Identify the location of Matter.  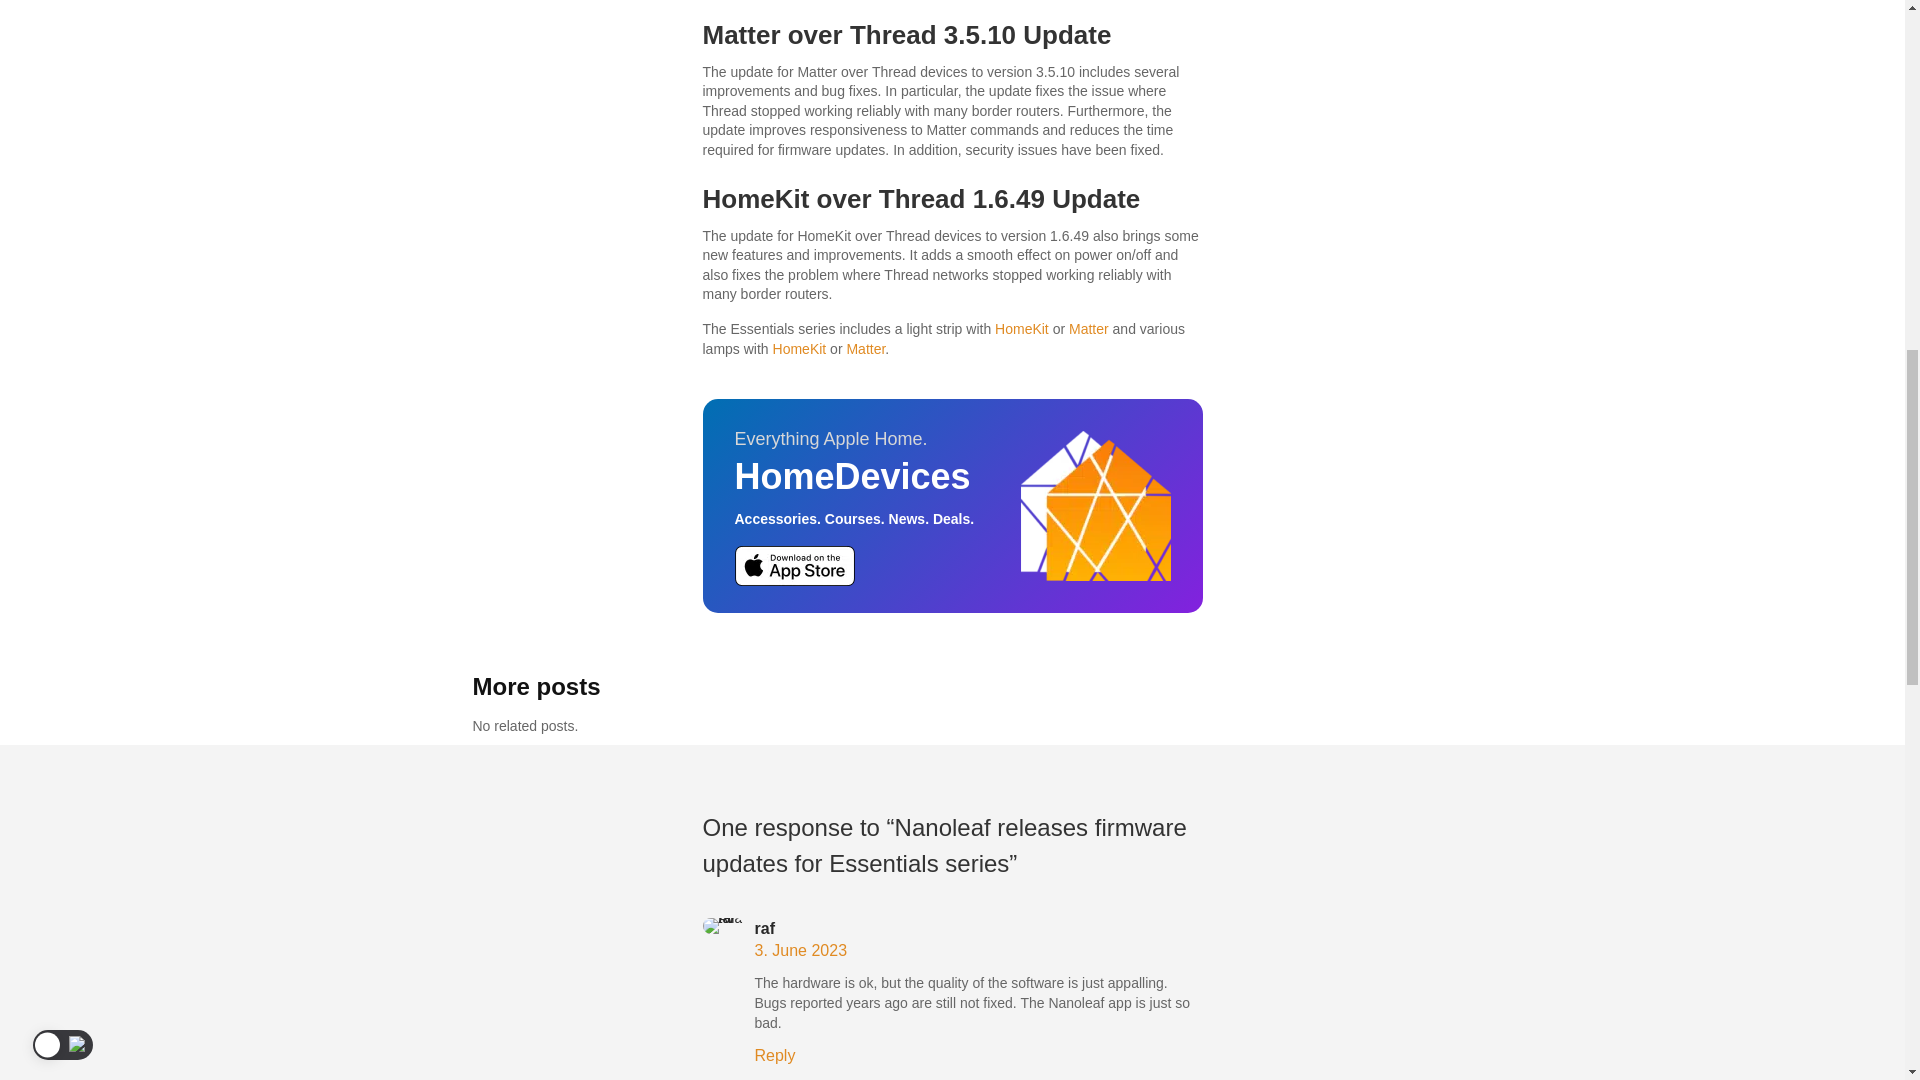
(866, 349).